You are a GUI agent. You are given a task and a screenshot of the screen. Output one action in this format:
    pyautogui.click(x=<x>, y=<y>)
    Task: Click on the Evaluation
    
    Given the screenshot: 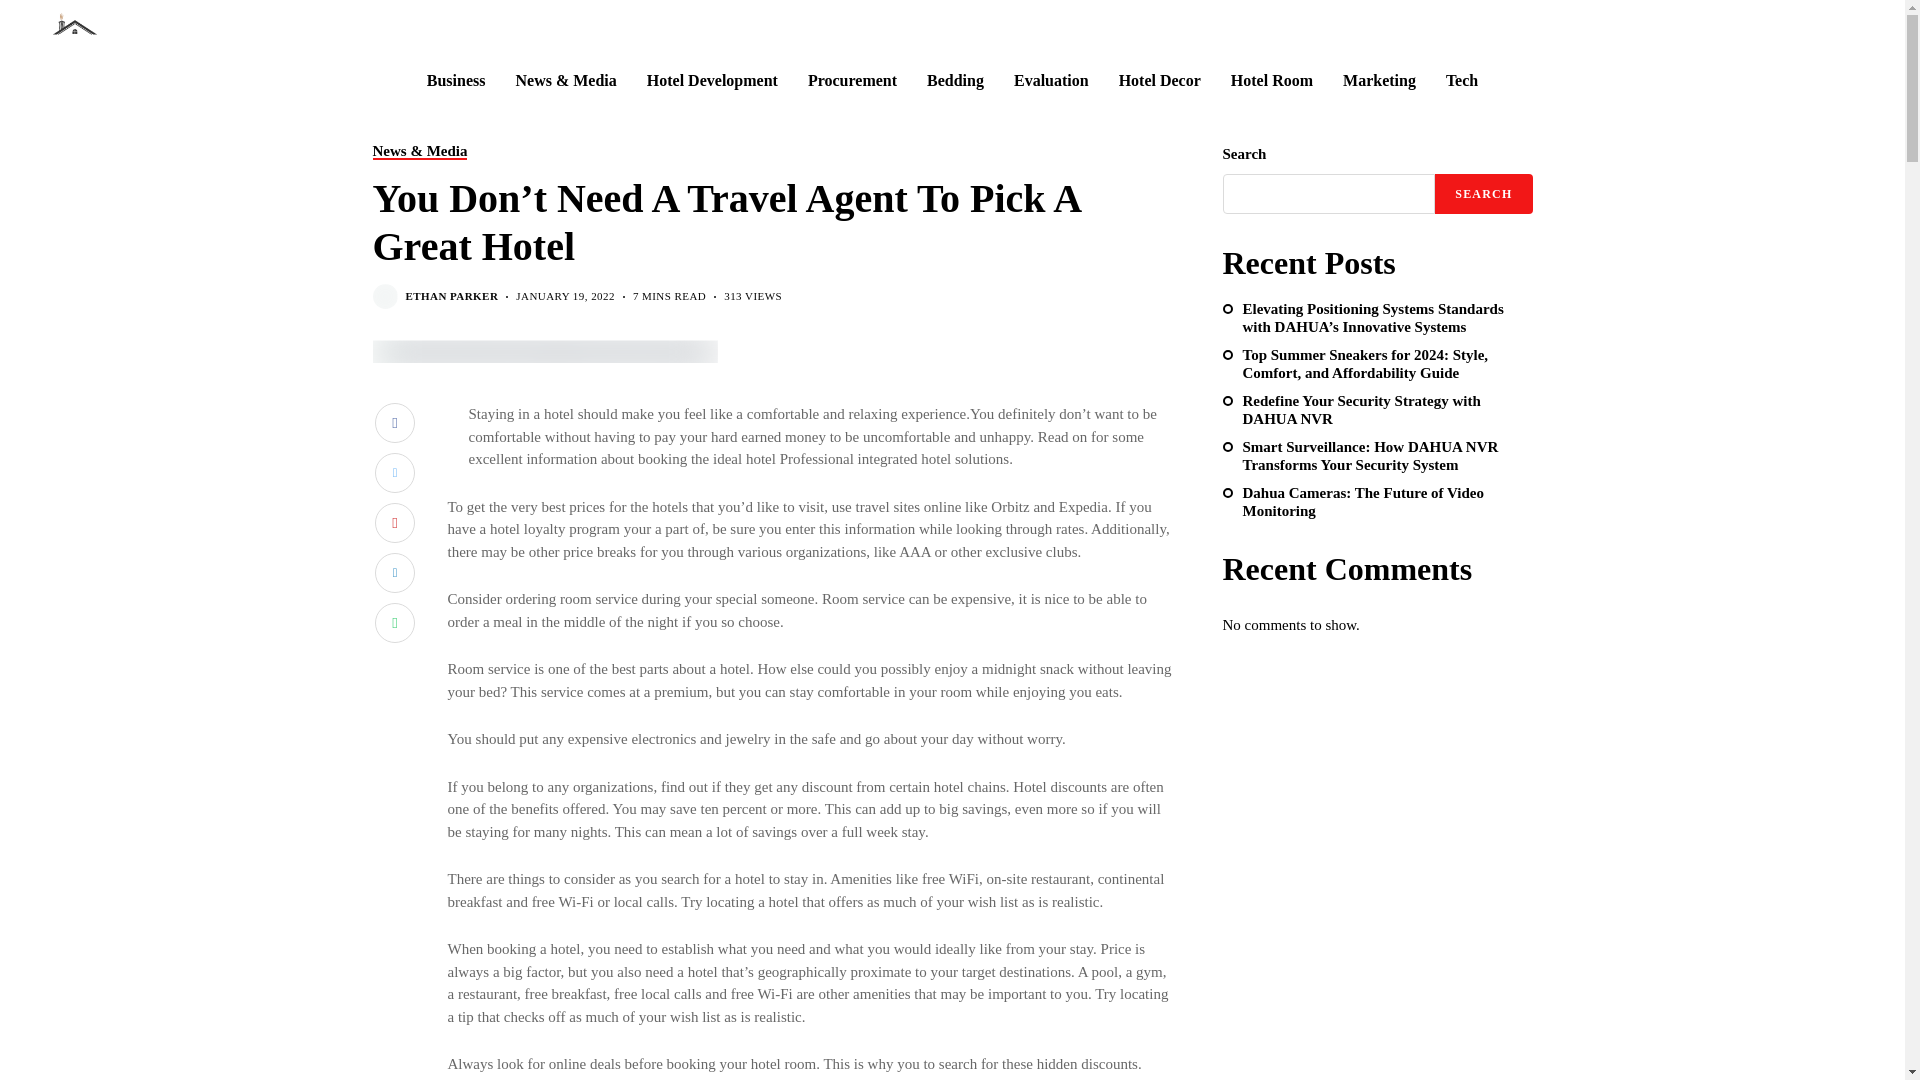 What is the action you would take?
    pyautogui.click(x=1050, y=80)
    